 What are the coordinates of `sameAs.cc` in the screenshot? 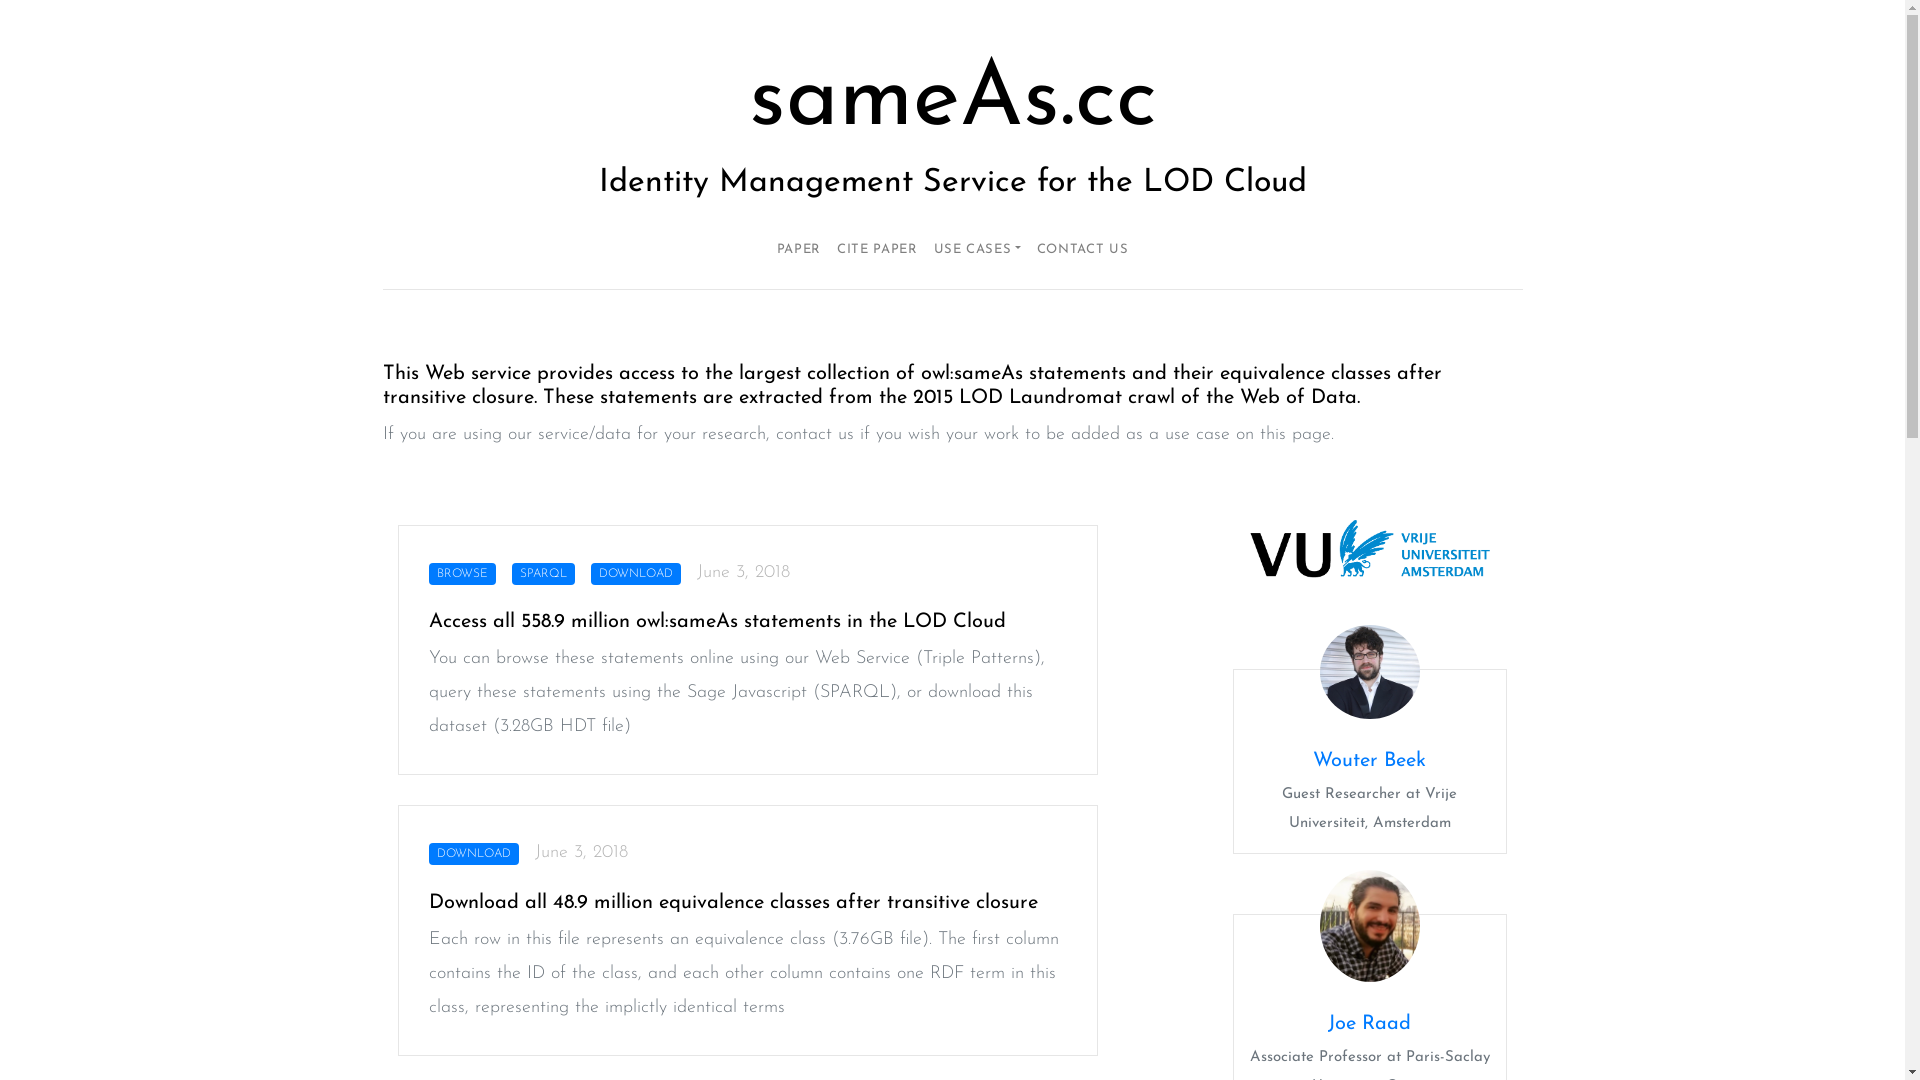 It's located at (952, 102).